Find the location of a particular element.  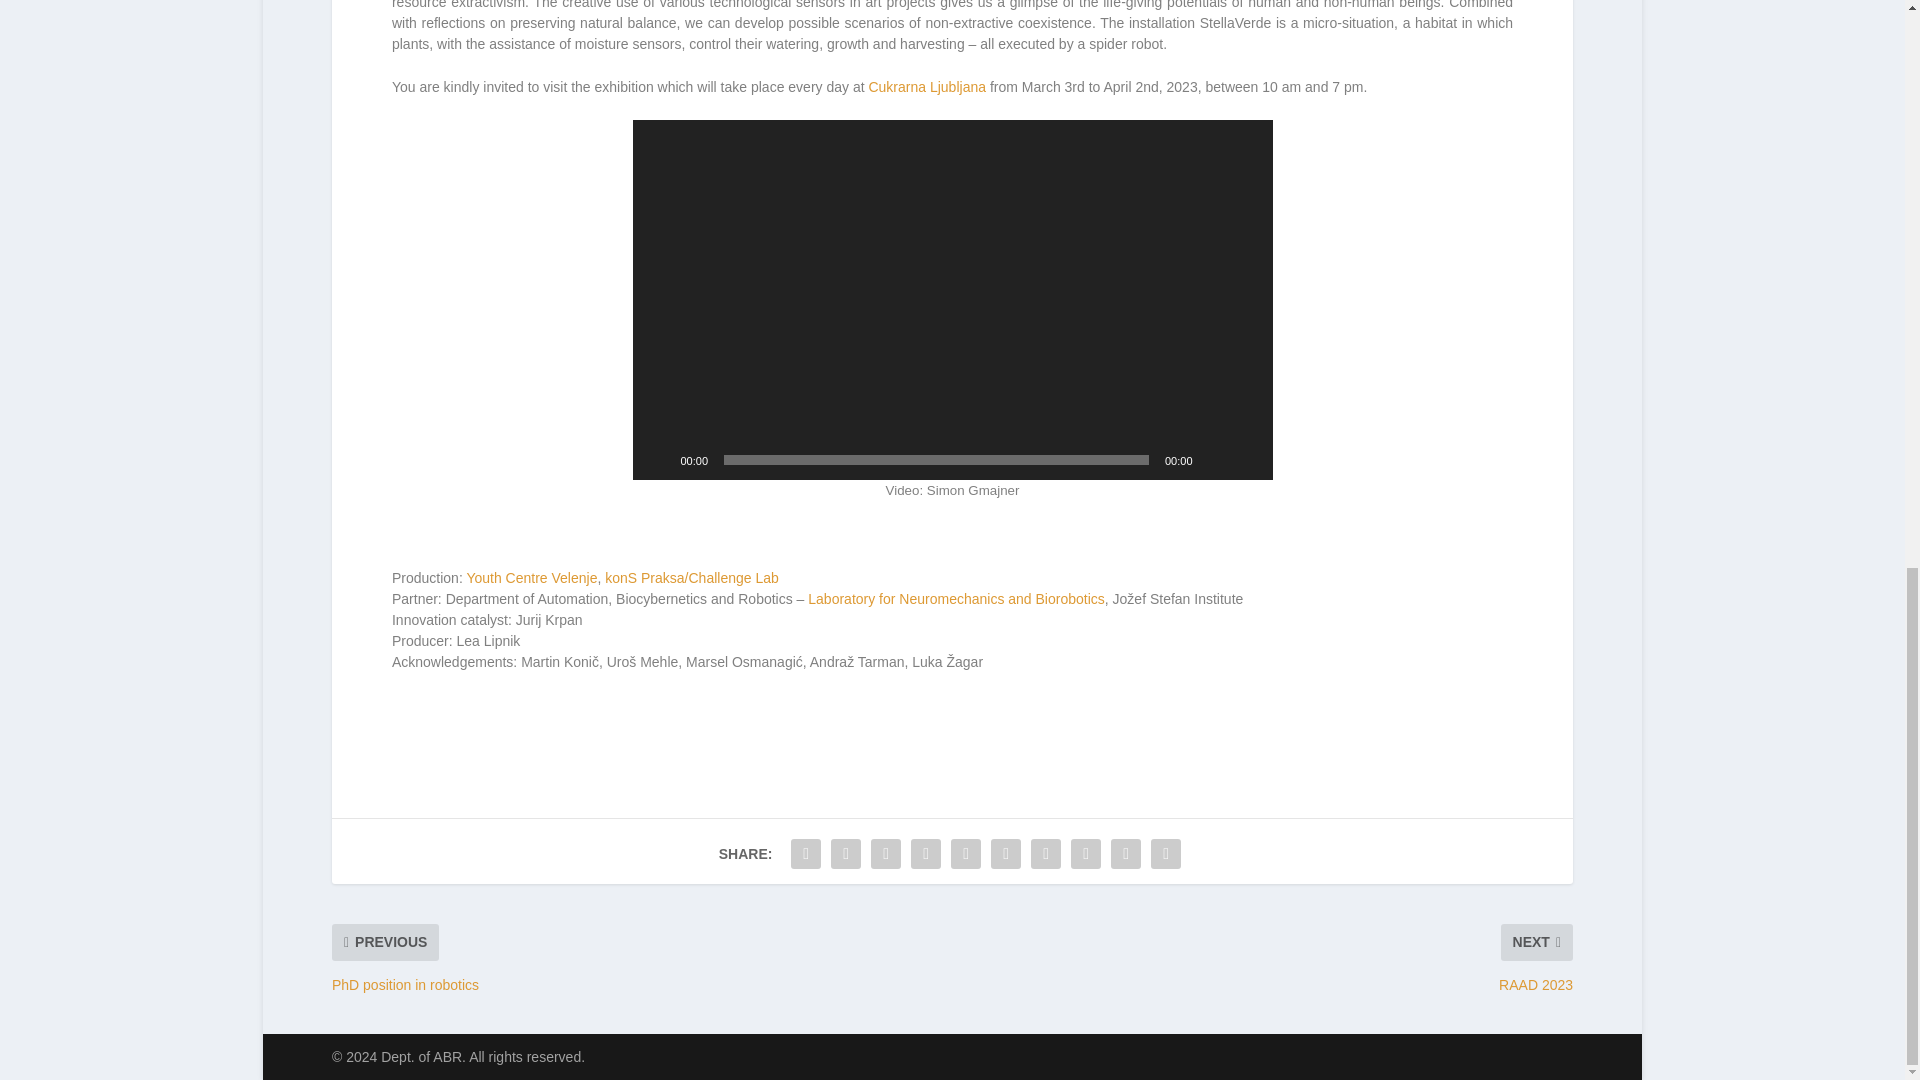

Share "Robot spider on Konsekvence exhibition" via Facebook is located at coordinates (805, 853).